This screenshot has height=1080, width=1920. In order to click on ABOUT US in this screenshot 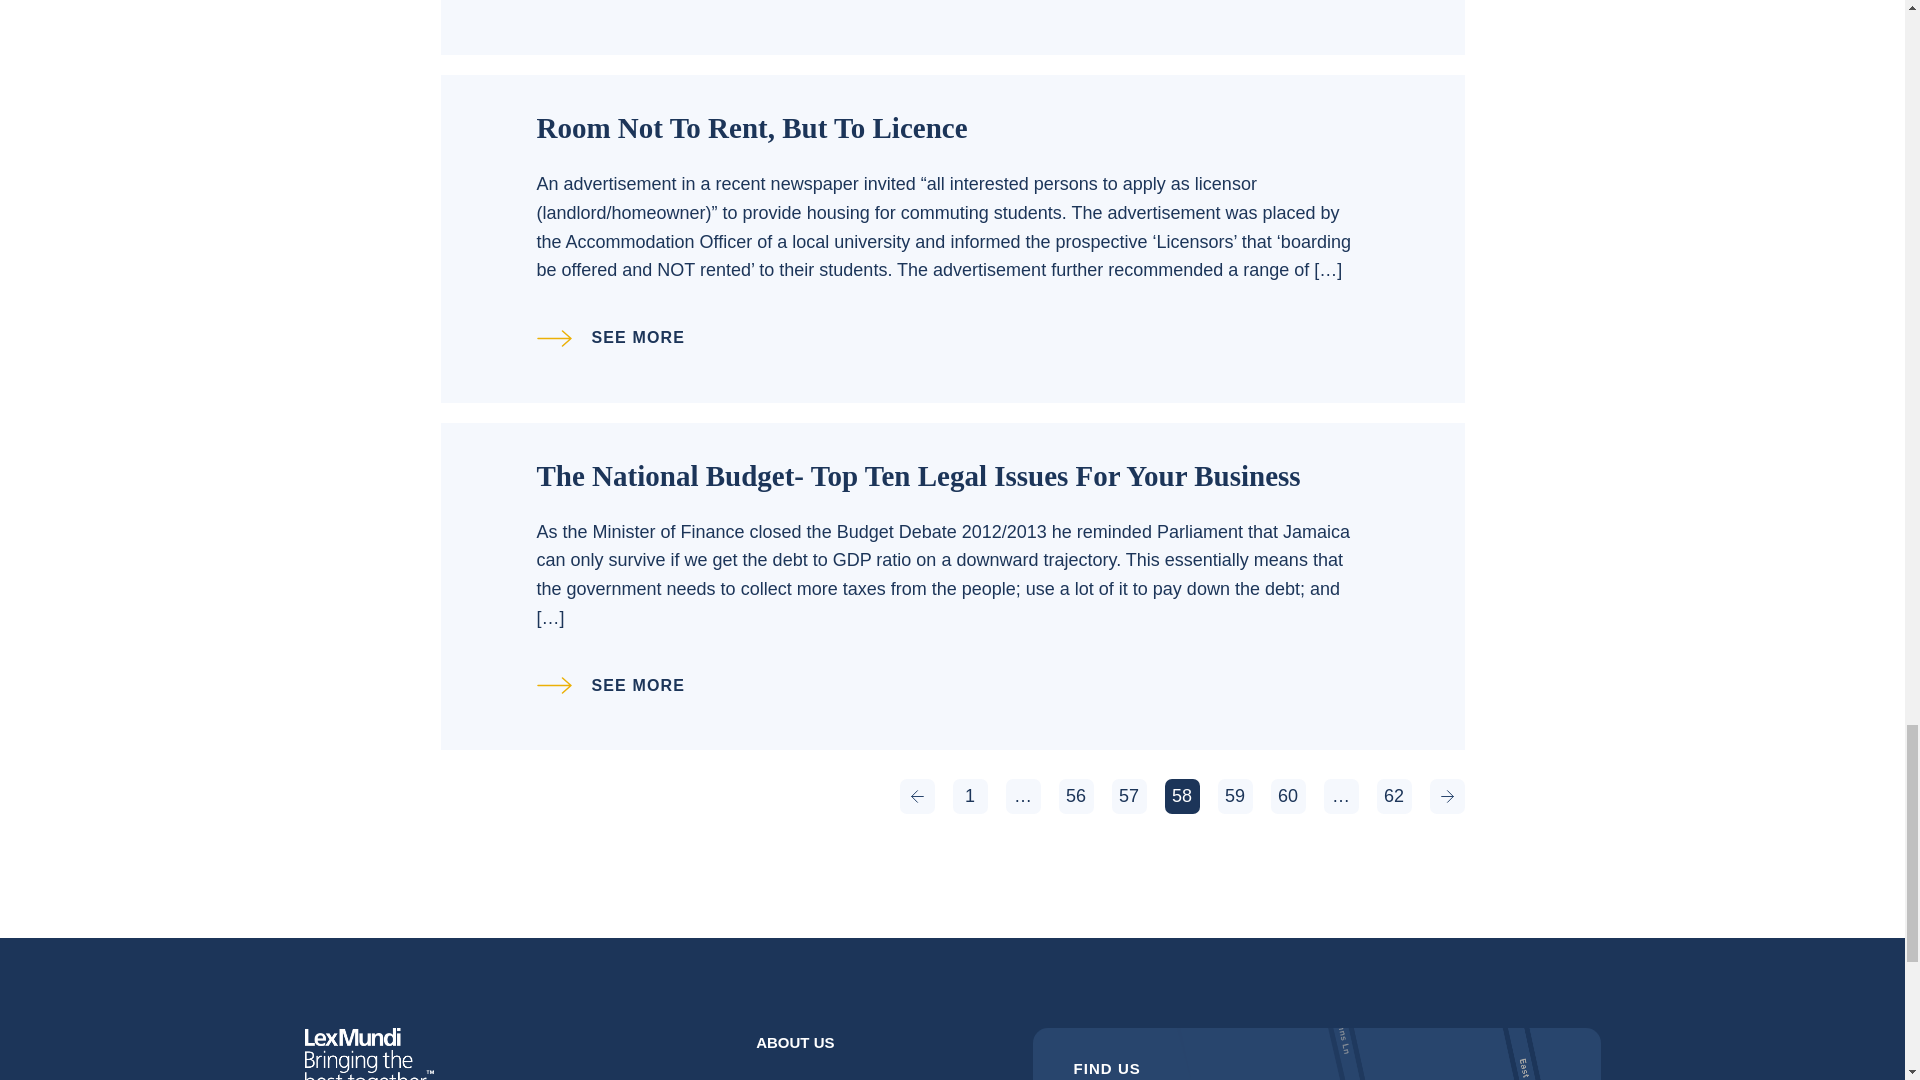, I will do `click(794, 1043)`.